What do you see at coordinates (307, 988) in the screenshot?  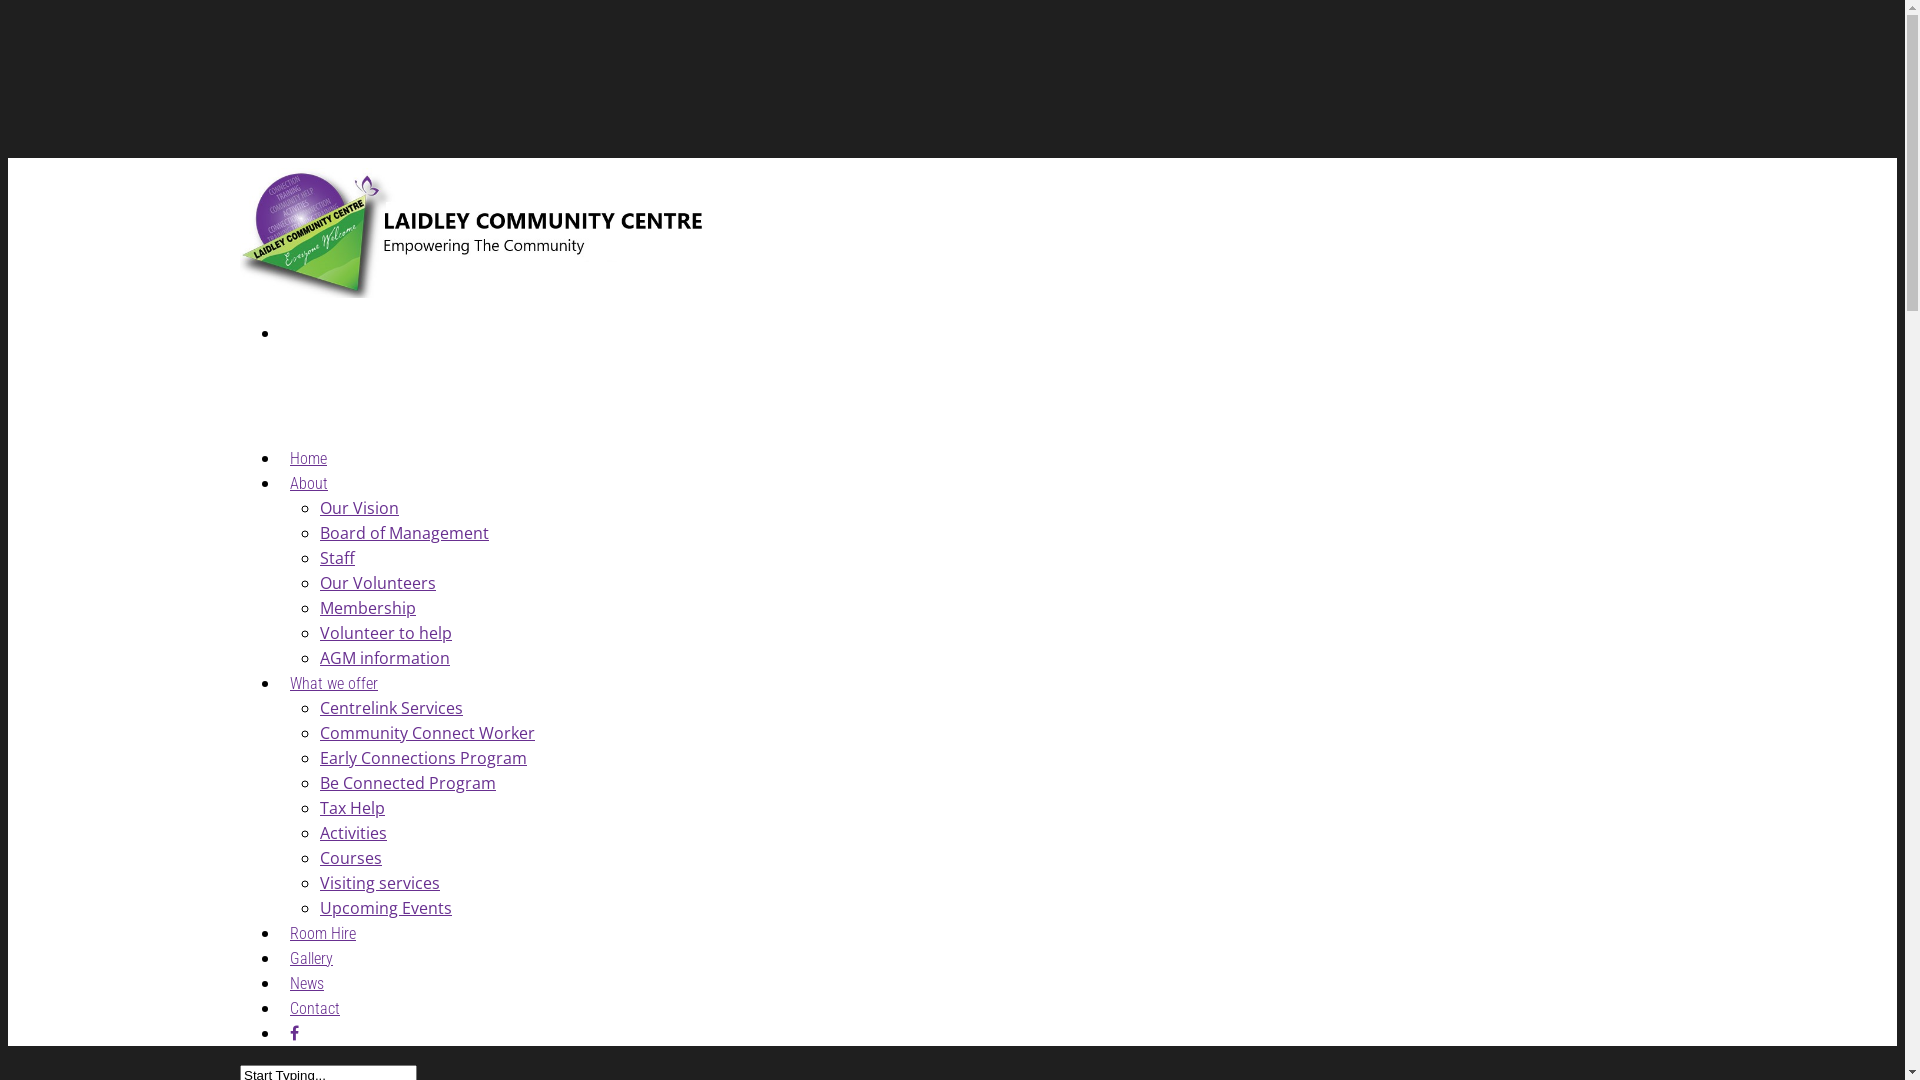 I see `News` at bounding box center [307, 988].